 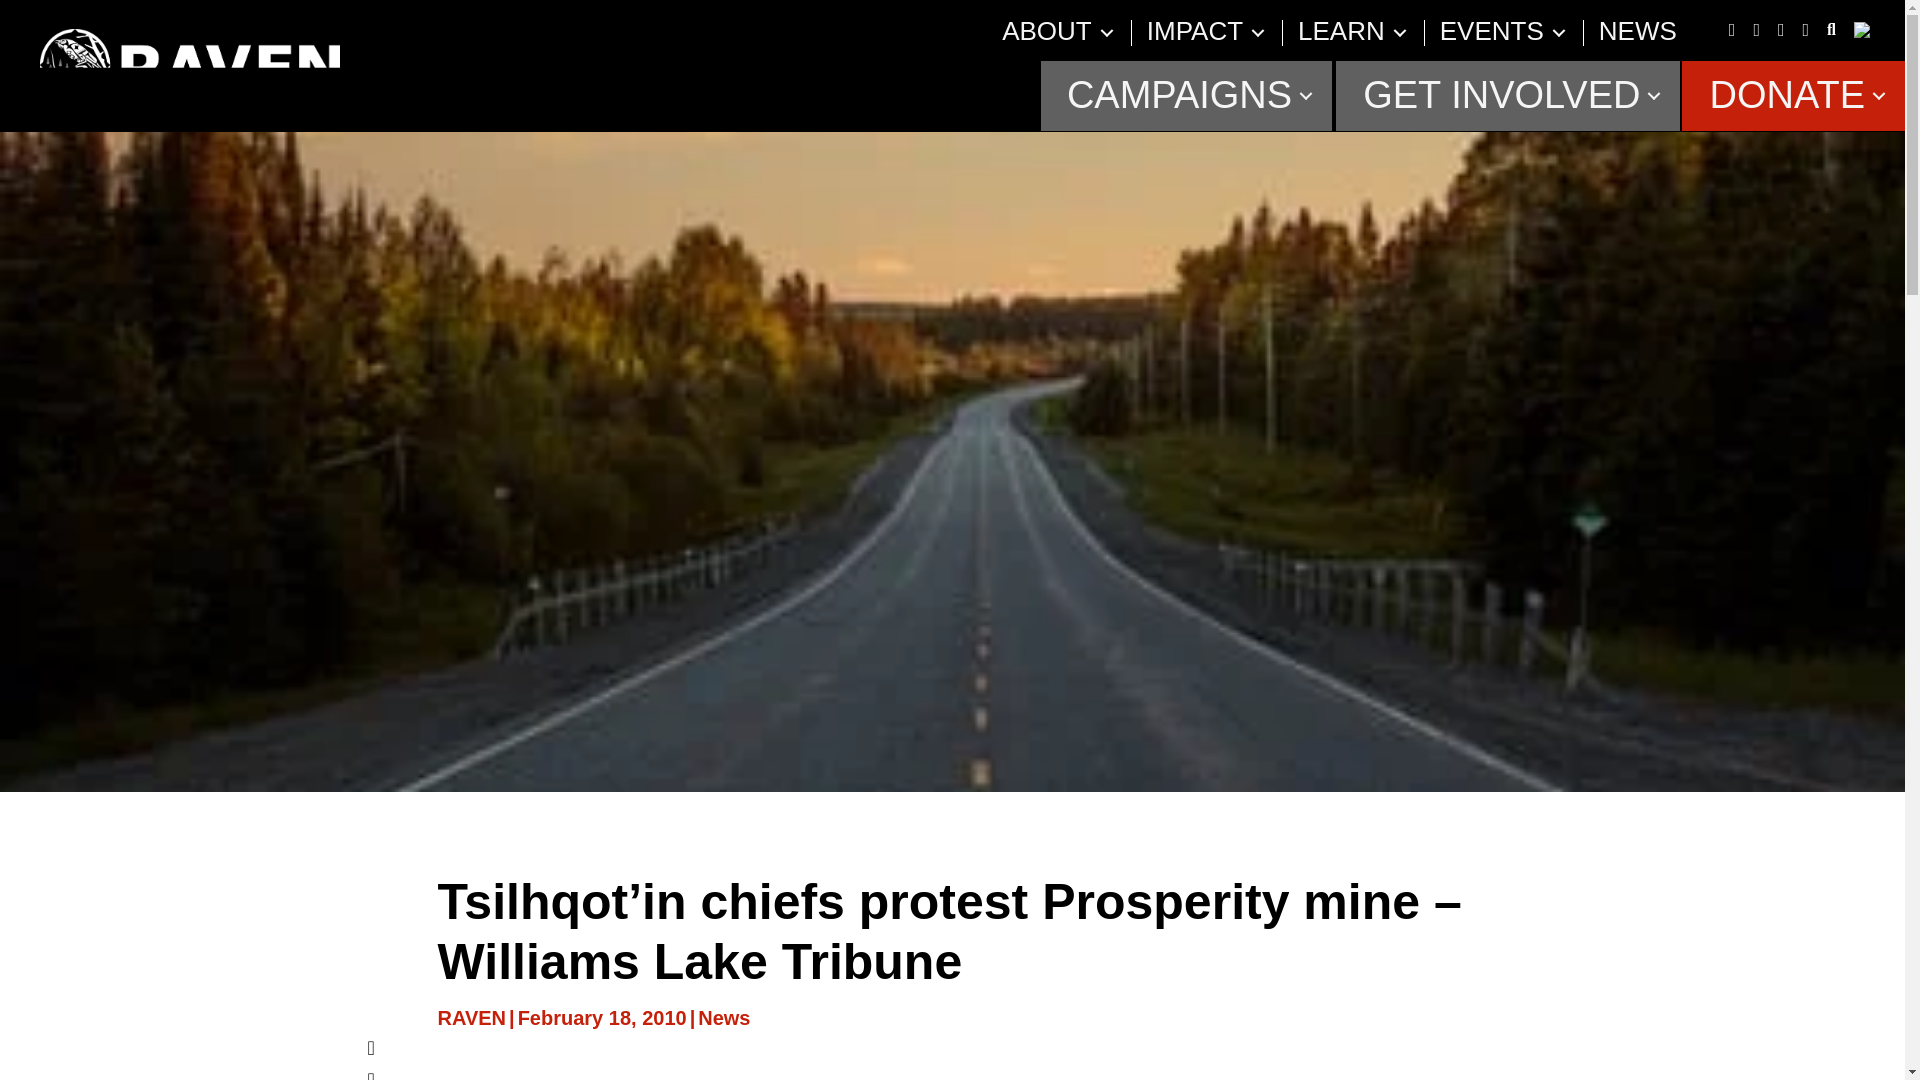 What do you see at coordinates (1340, 32) in the screenshot?
I see `LEARN` at bounding box center [1340, 32].